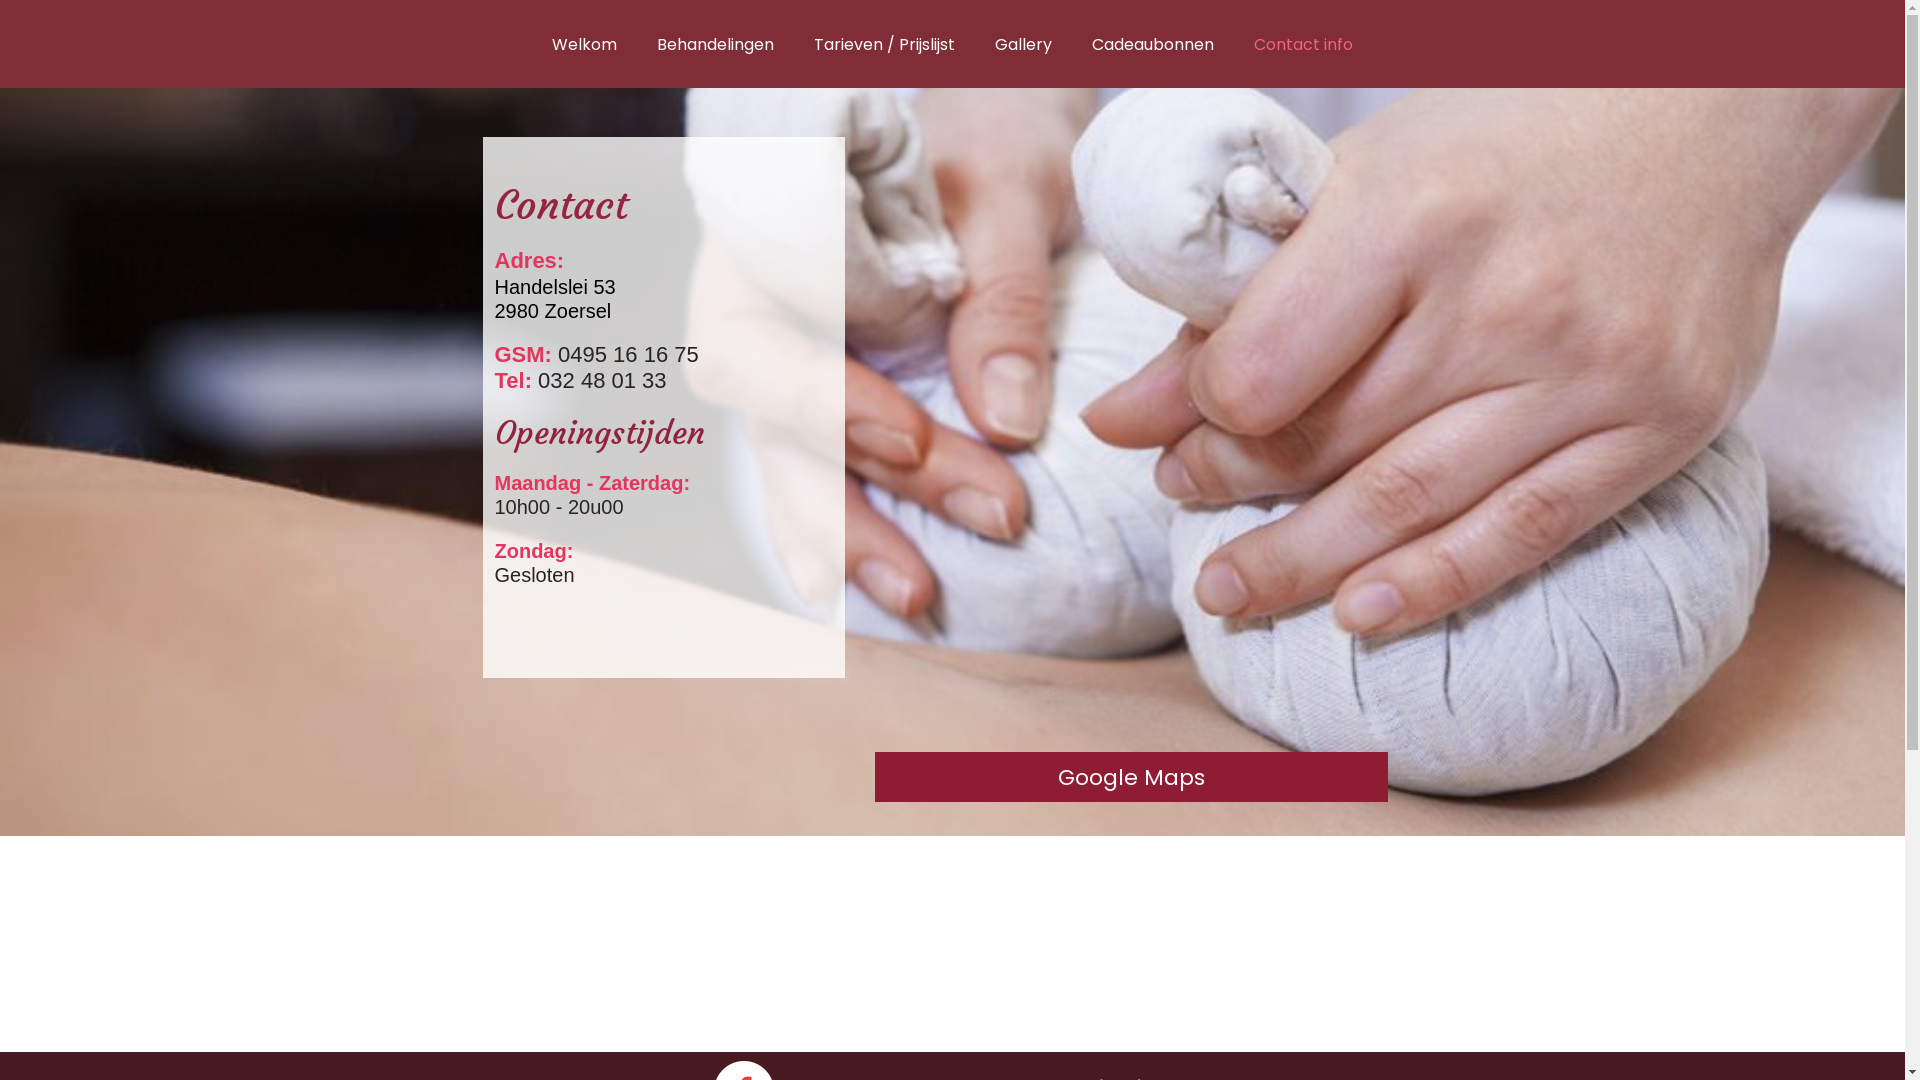  Describe the element at coordinates (584, 44) in the screenshot. I see `Welkom` at that location.